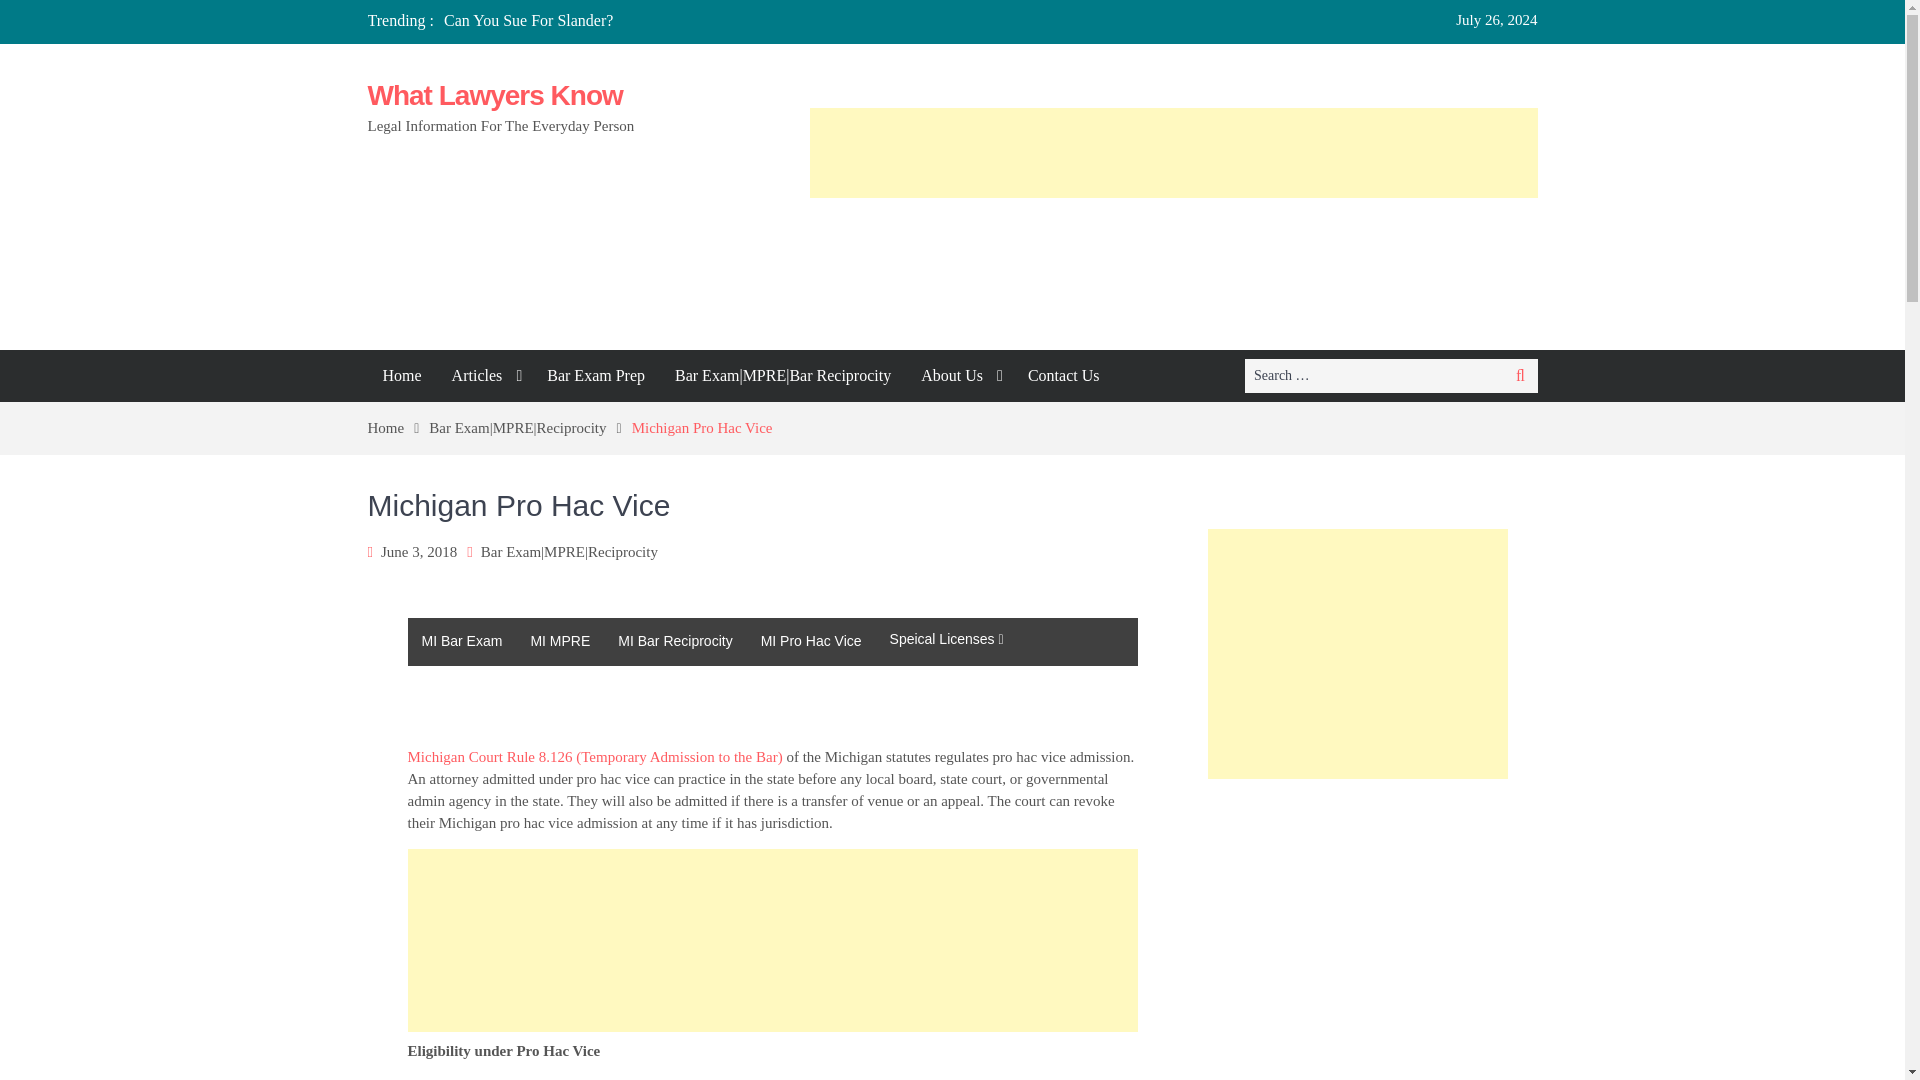 The width and height of the screenshot is (1920, 1080). Describe the element at coordinates (485, 375) in the screenshot. I see `Articles` at that location.